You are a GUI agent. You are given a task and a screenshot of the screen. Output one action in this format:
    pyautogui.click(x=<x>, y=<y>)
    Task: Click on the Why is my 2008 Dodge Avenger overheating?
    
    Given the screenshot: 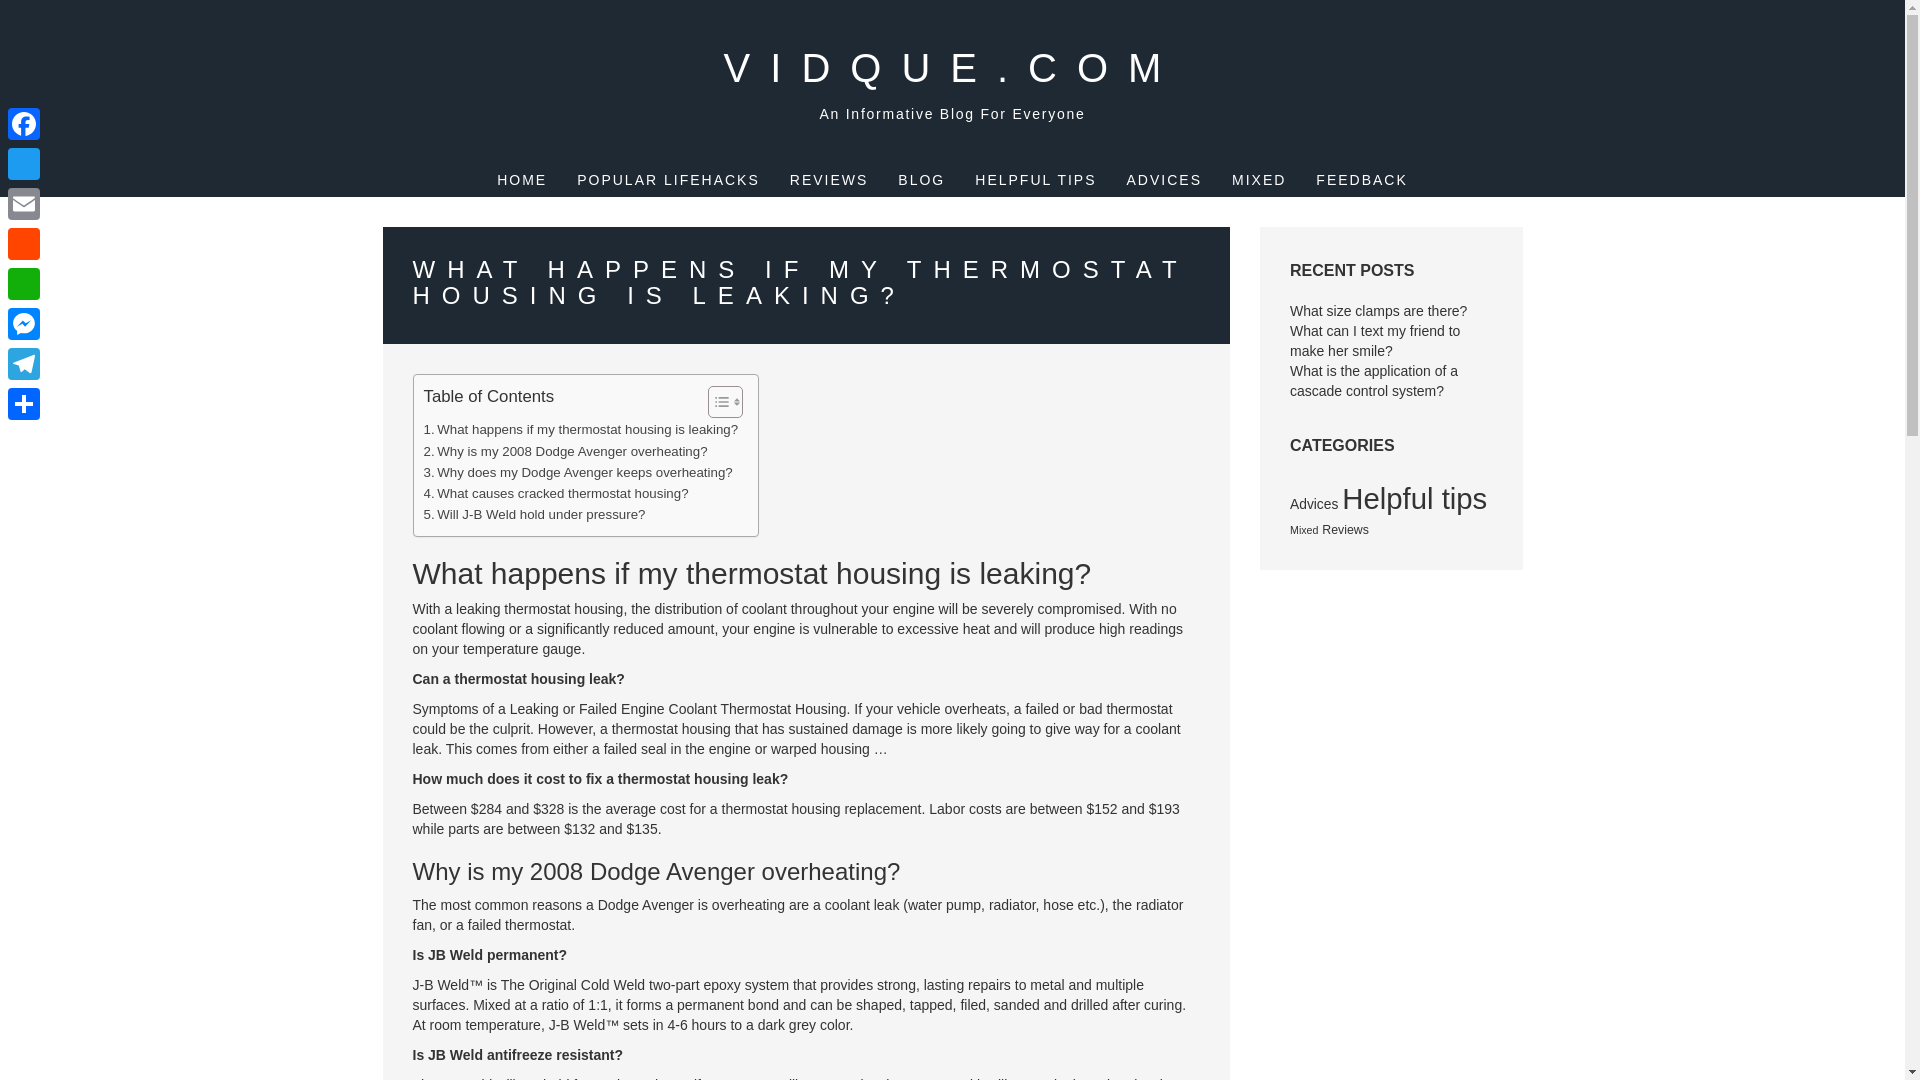 What is the action you would take?
    pyautogui.click(x=566, y=451)
    